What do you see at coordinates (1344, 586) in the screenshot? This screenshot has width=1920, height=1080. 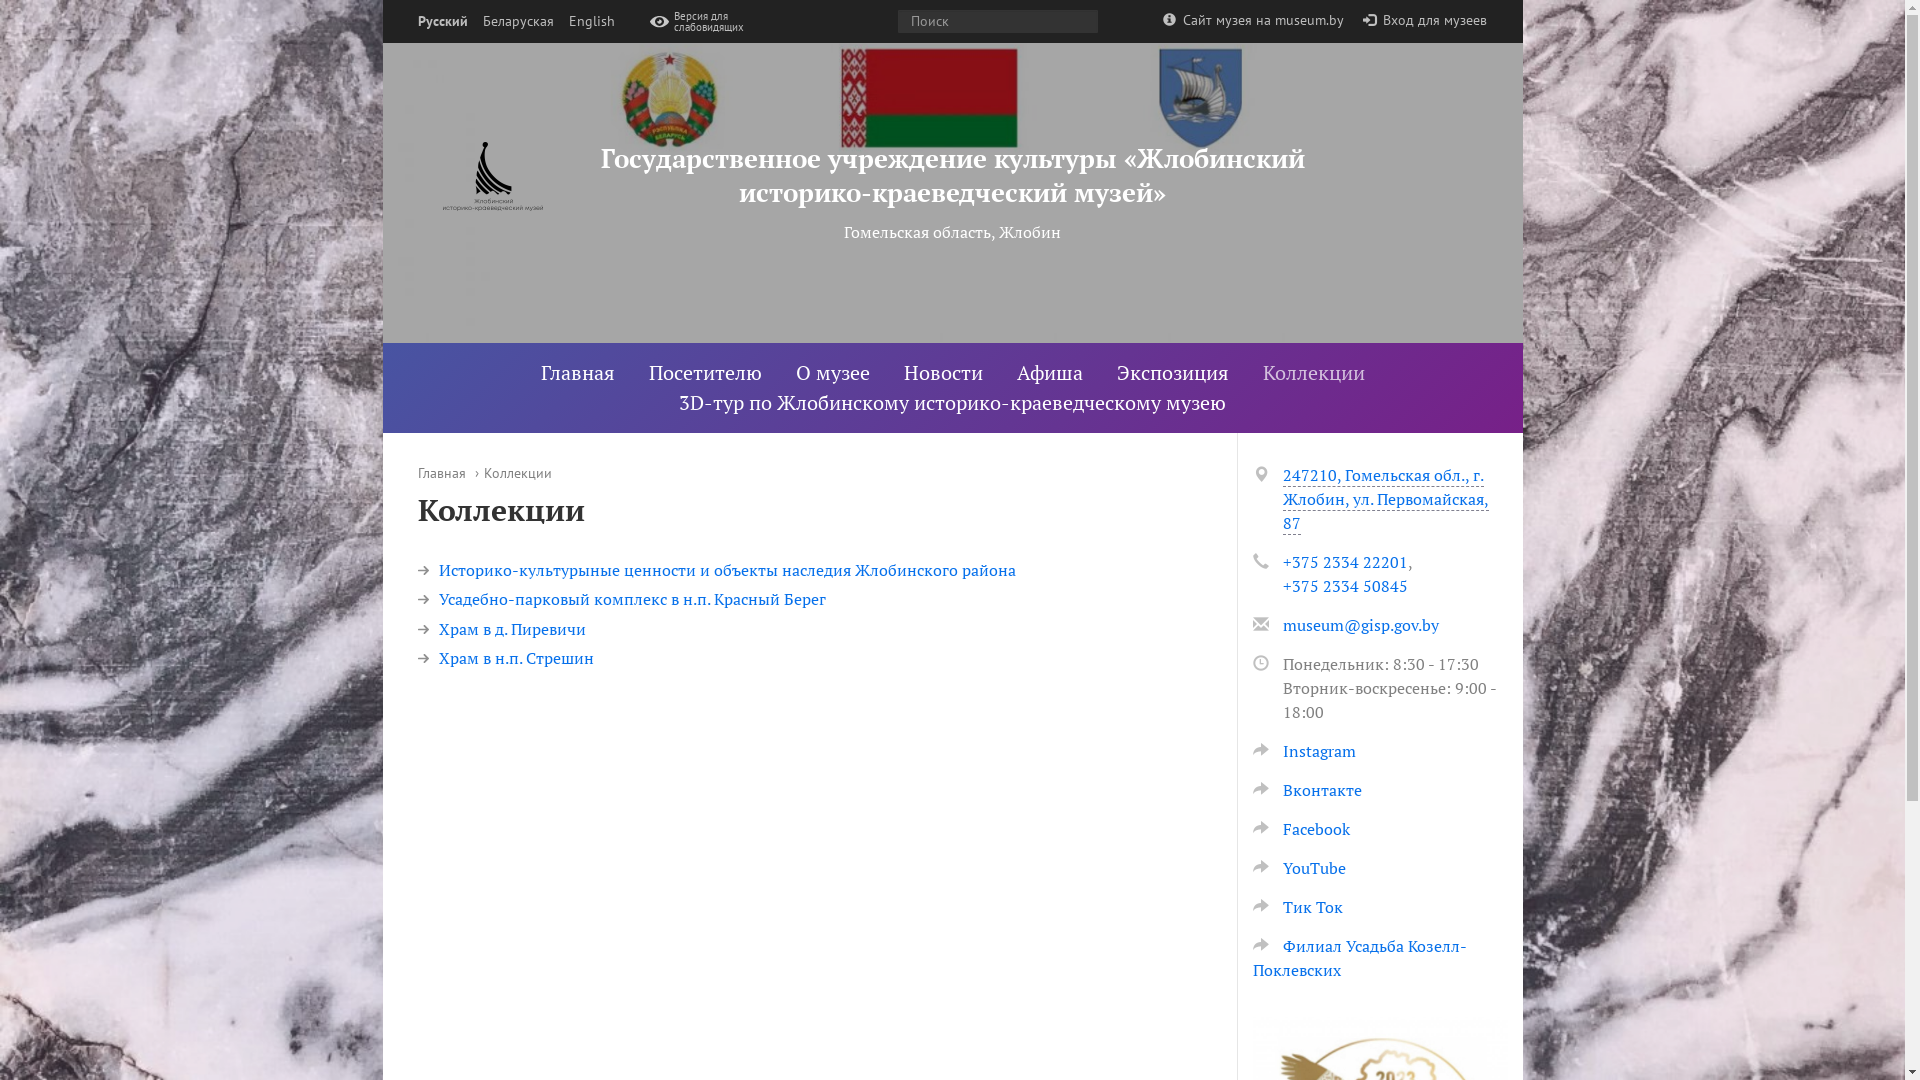 I see `+375 2334 50845` at bounding box center [1344, 586].